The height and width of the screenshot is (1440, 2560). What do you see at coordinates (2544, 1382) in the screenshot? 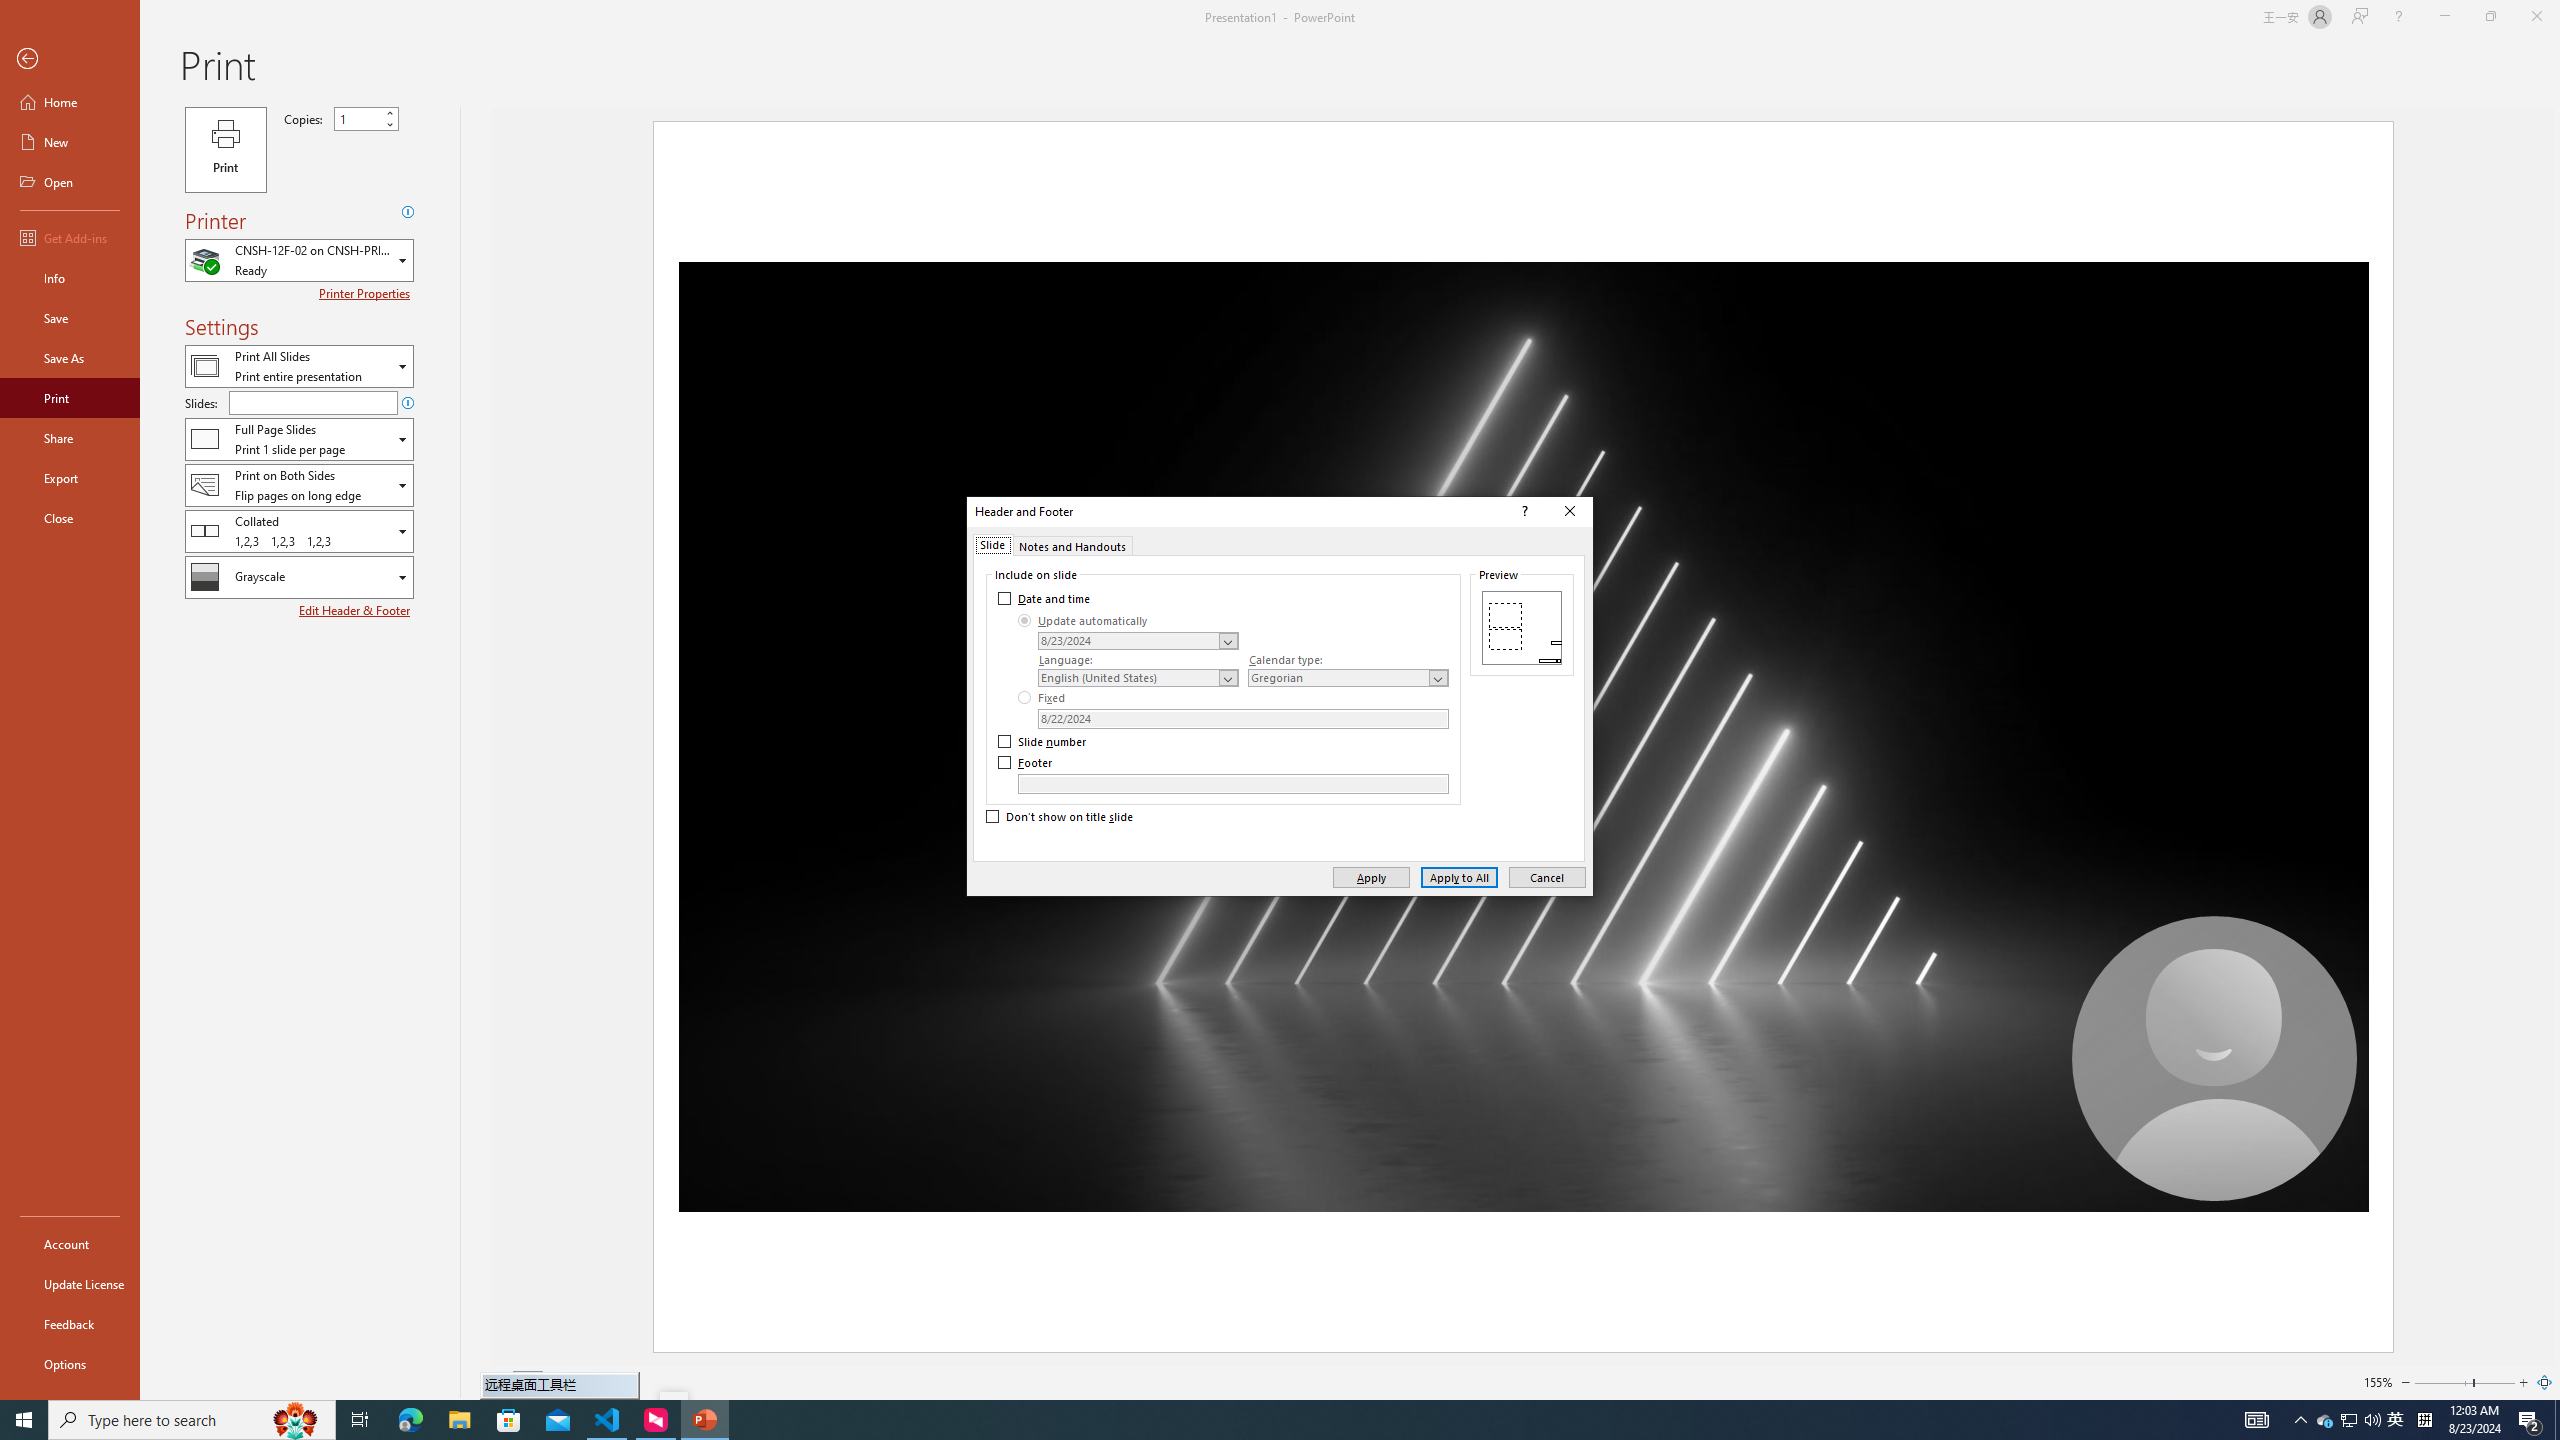
I see `Zoom to Page` at bounding box center [2544, 1382].